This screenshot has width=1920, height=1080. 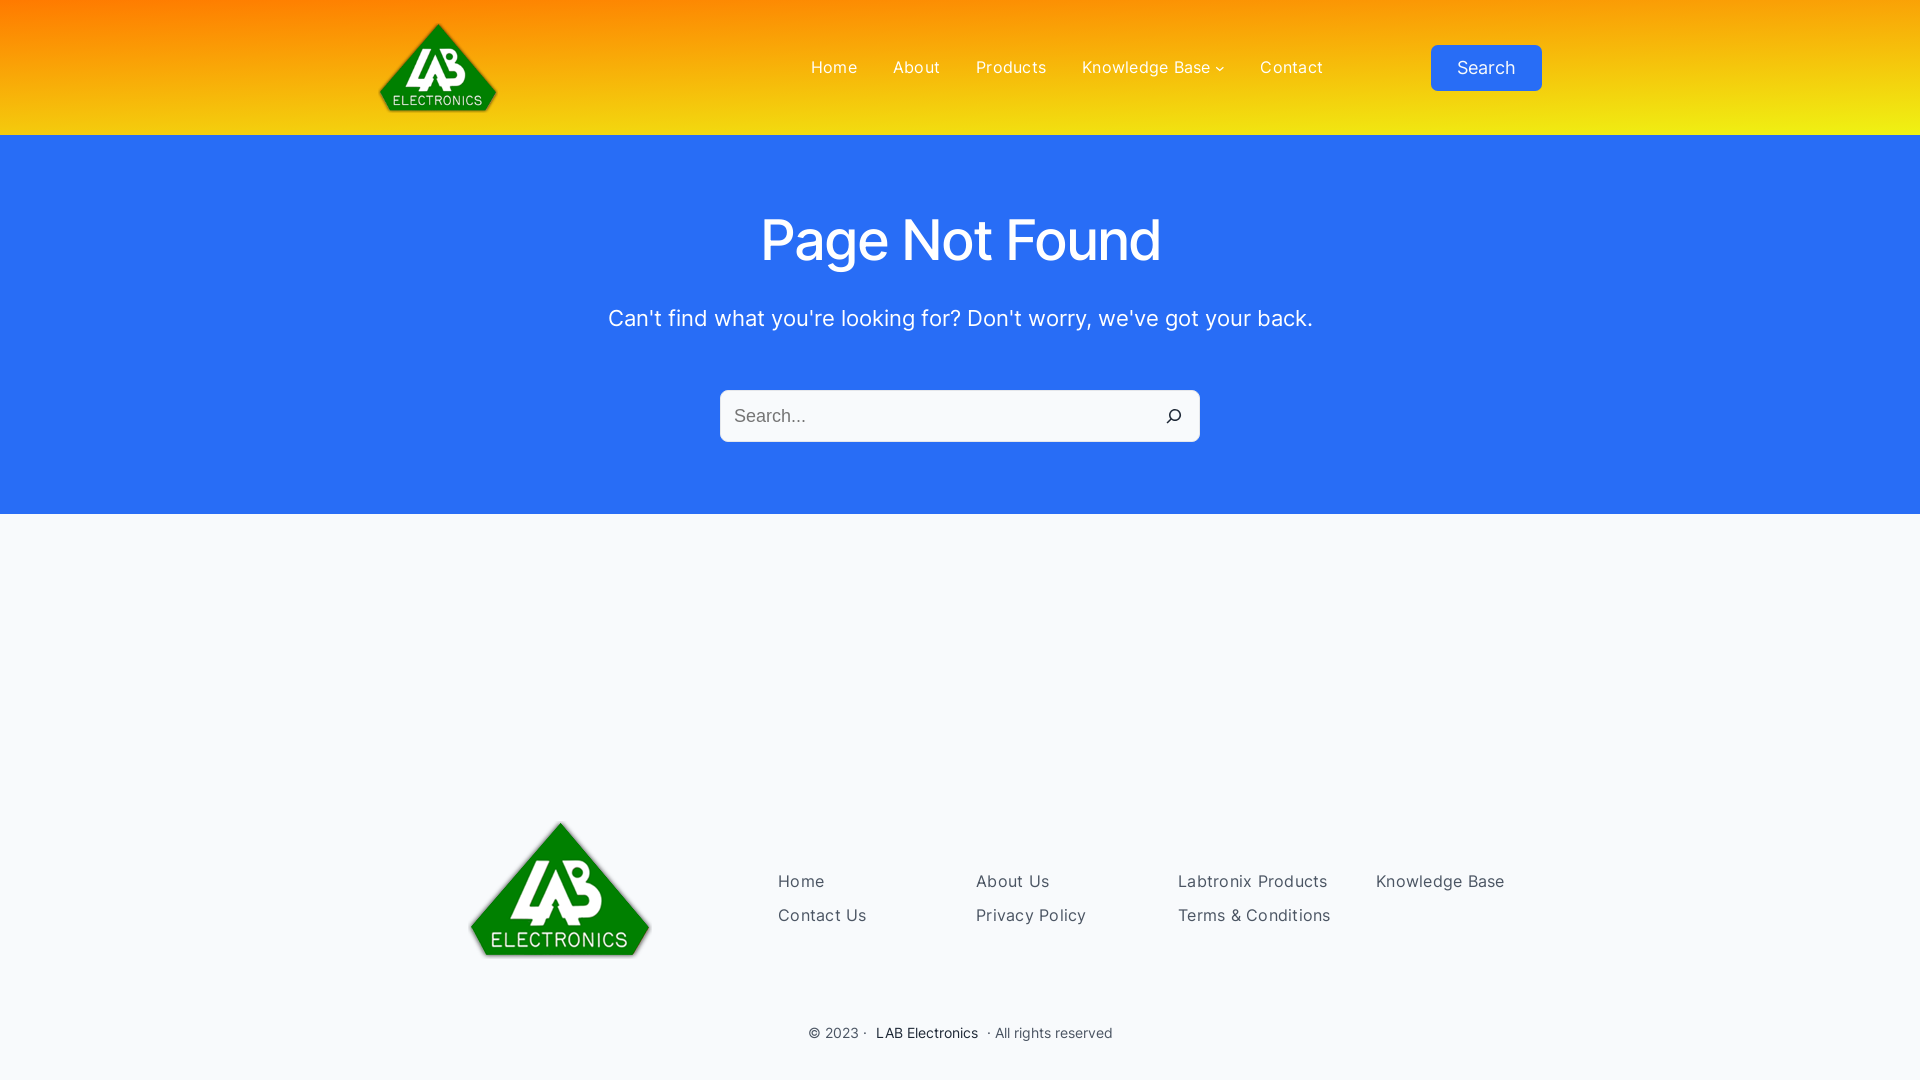 What do you see at coordinates (1253, 882) in the screenshot?
I see `Labtronix Products` at bounding box center [1253, 882].